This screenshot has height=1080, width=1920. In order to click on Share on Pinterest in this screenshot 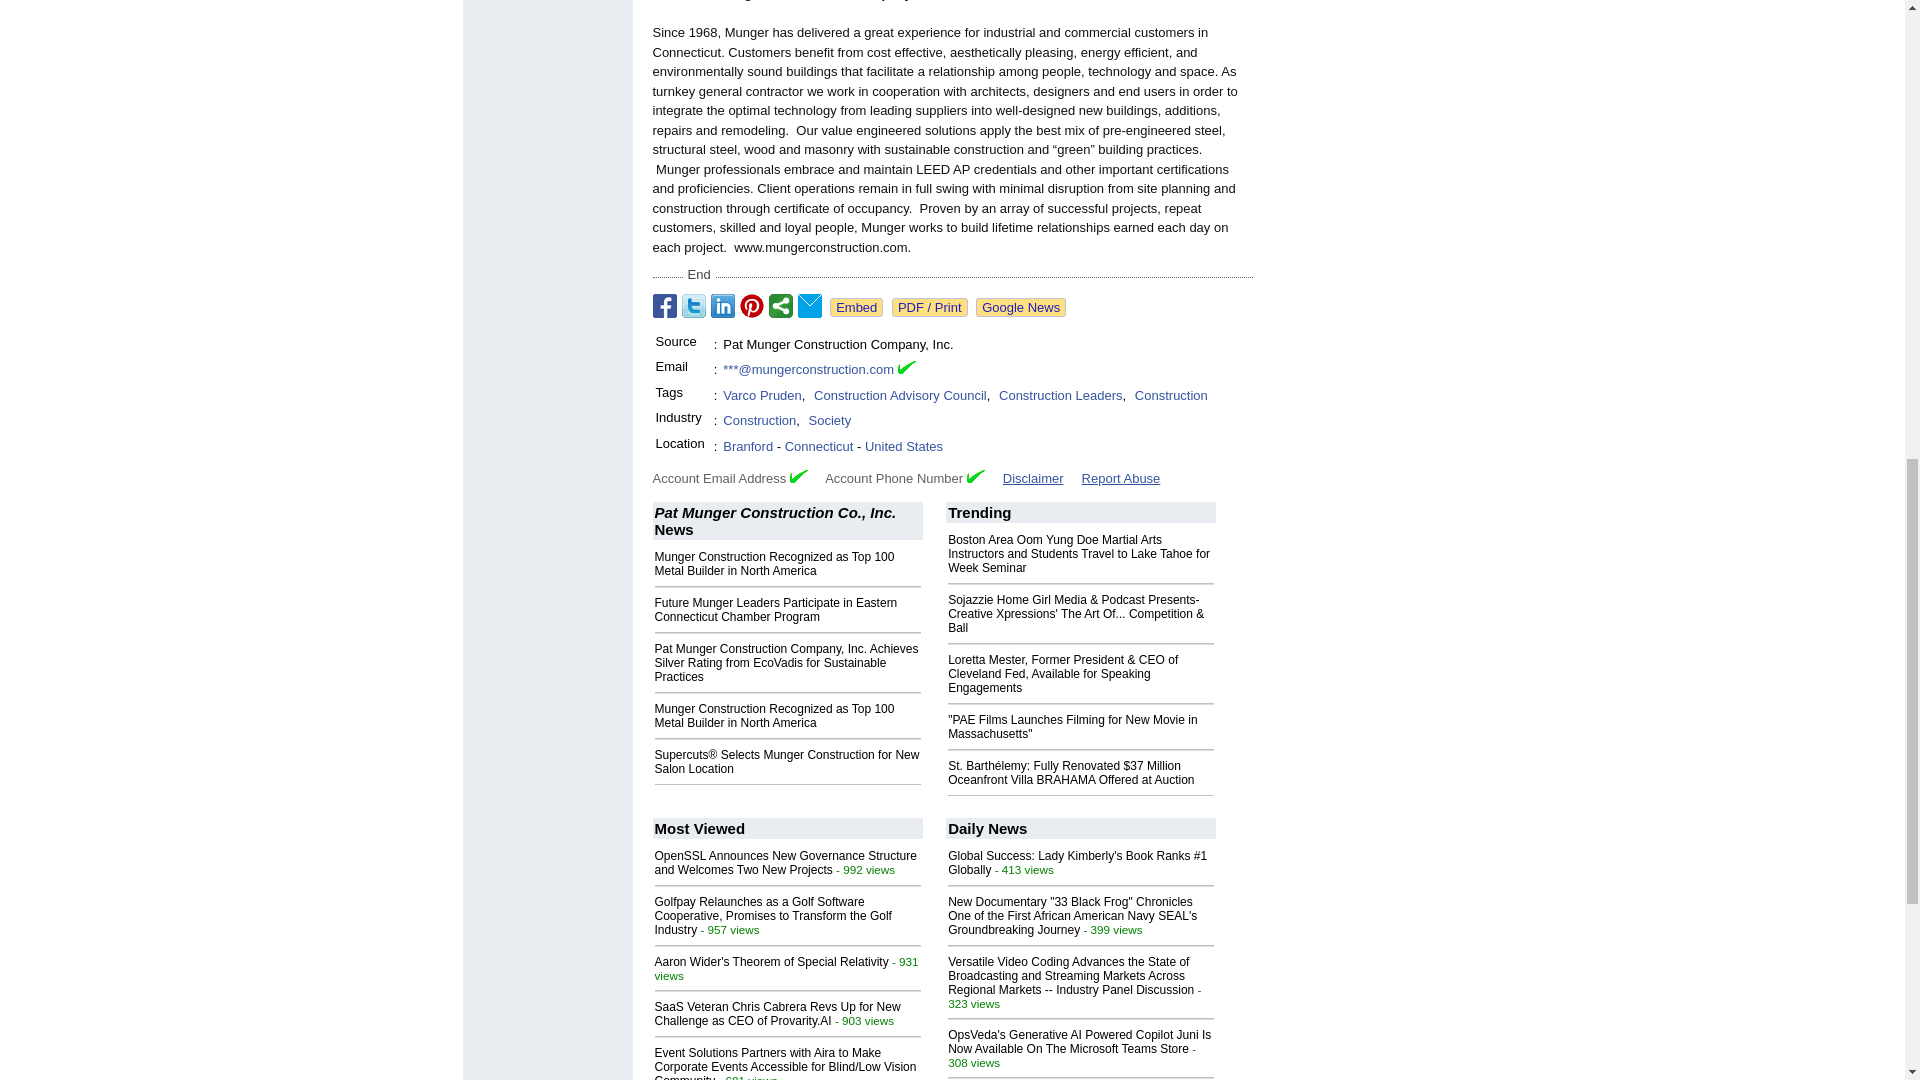, I will do `click(752, 305)`.